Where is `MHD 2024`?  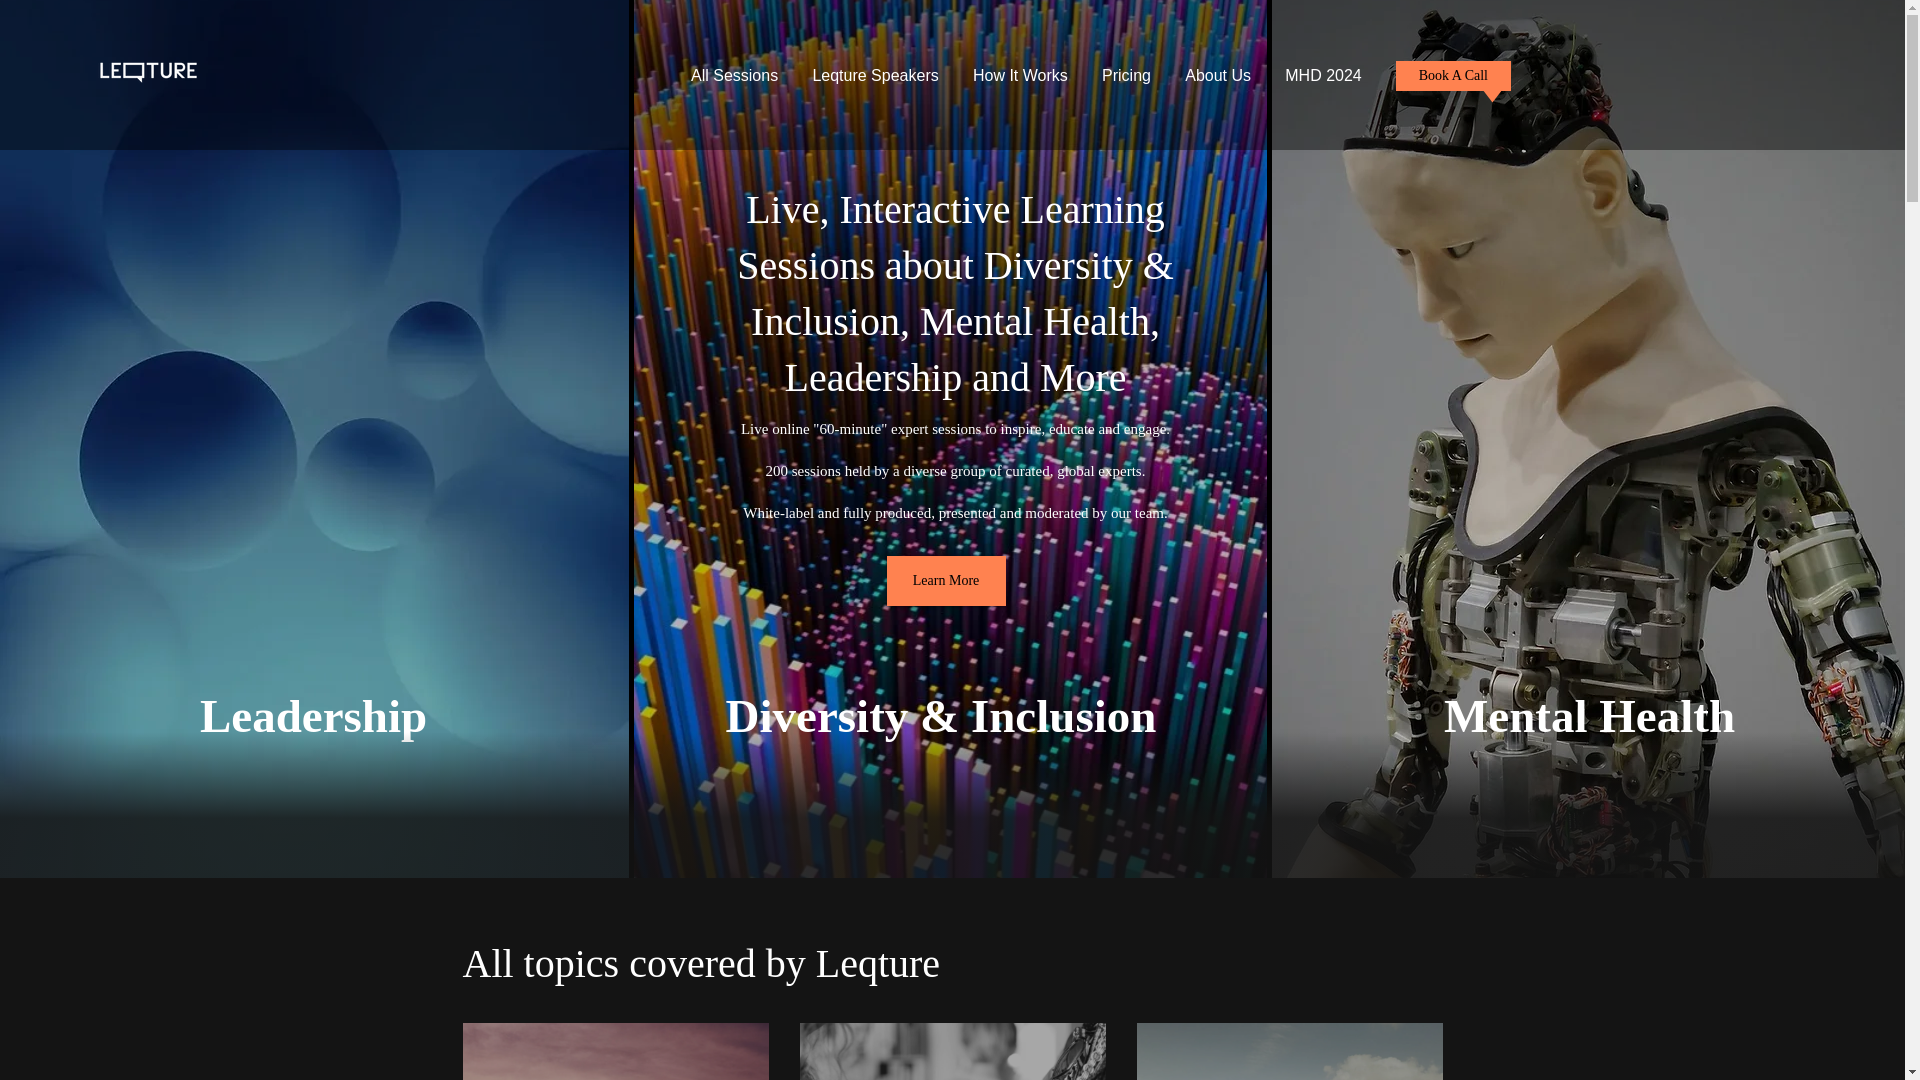
MHD 2024 is located at coordinates (1322, 77).